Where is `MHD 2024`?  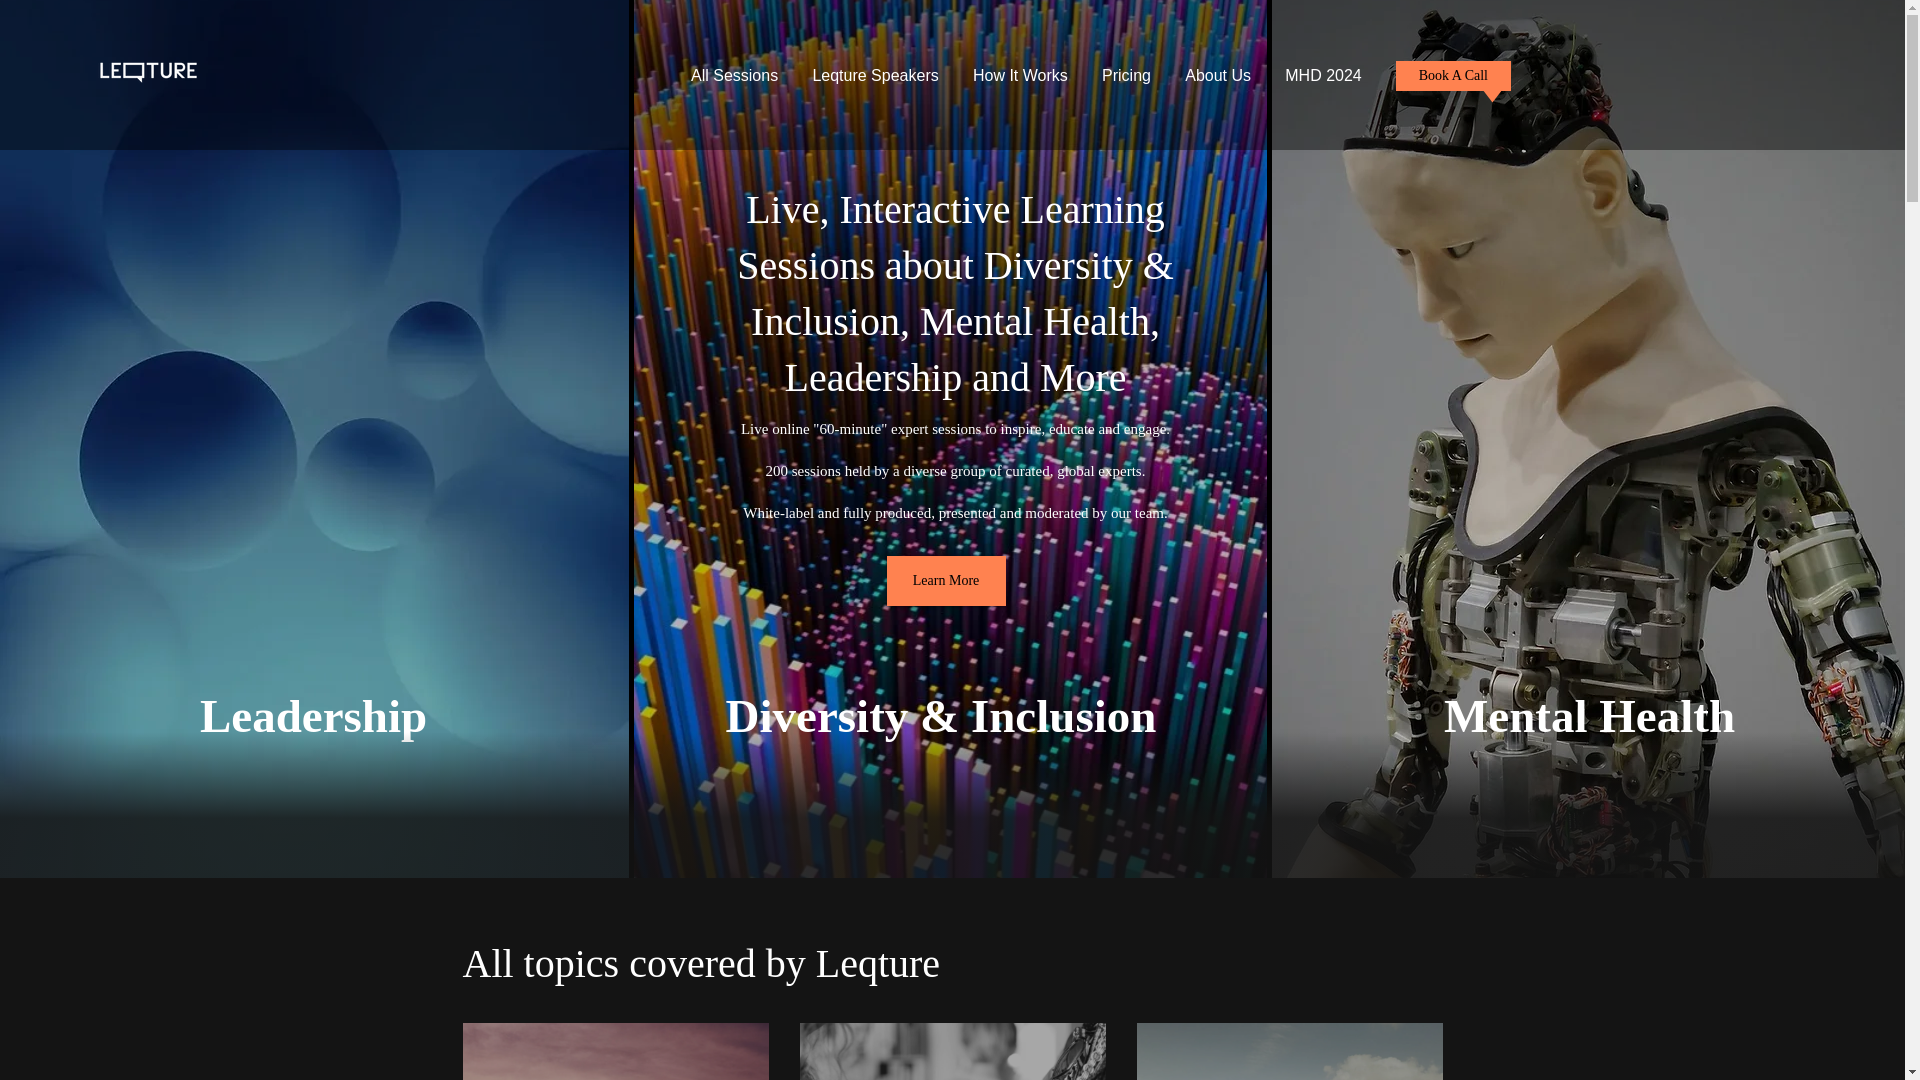
MHD 2024 is located at coordinates (1322, 77).